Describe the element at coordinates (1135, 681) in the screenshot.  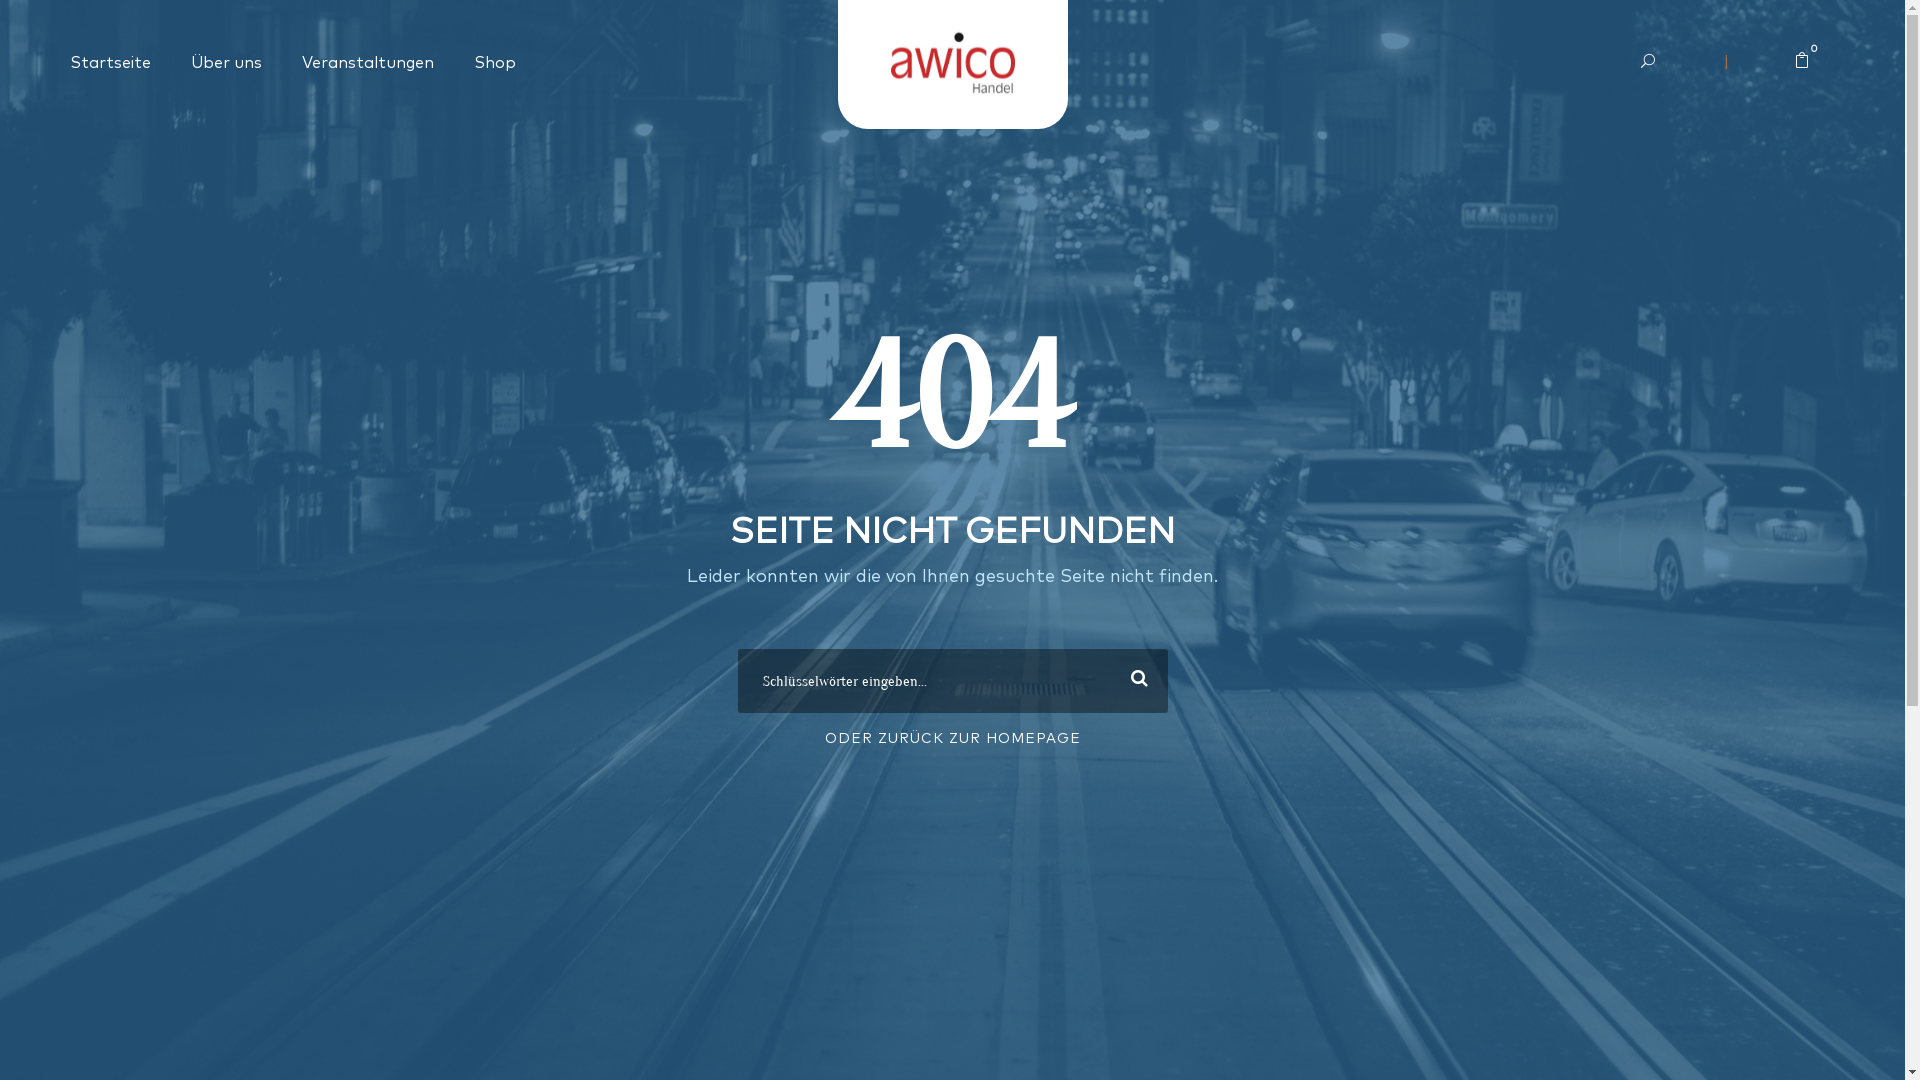
I see `Search` at that location.